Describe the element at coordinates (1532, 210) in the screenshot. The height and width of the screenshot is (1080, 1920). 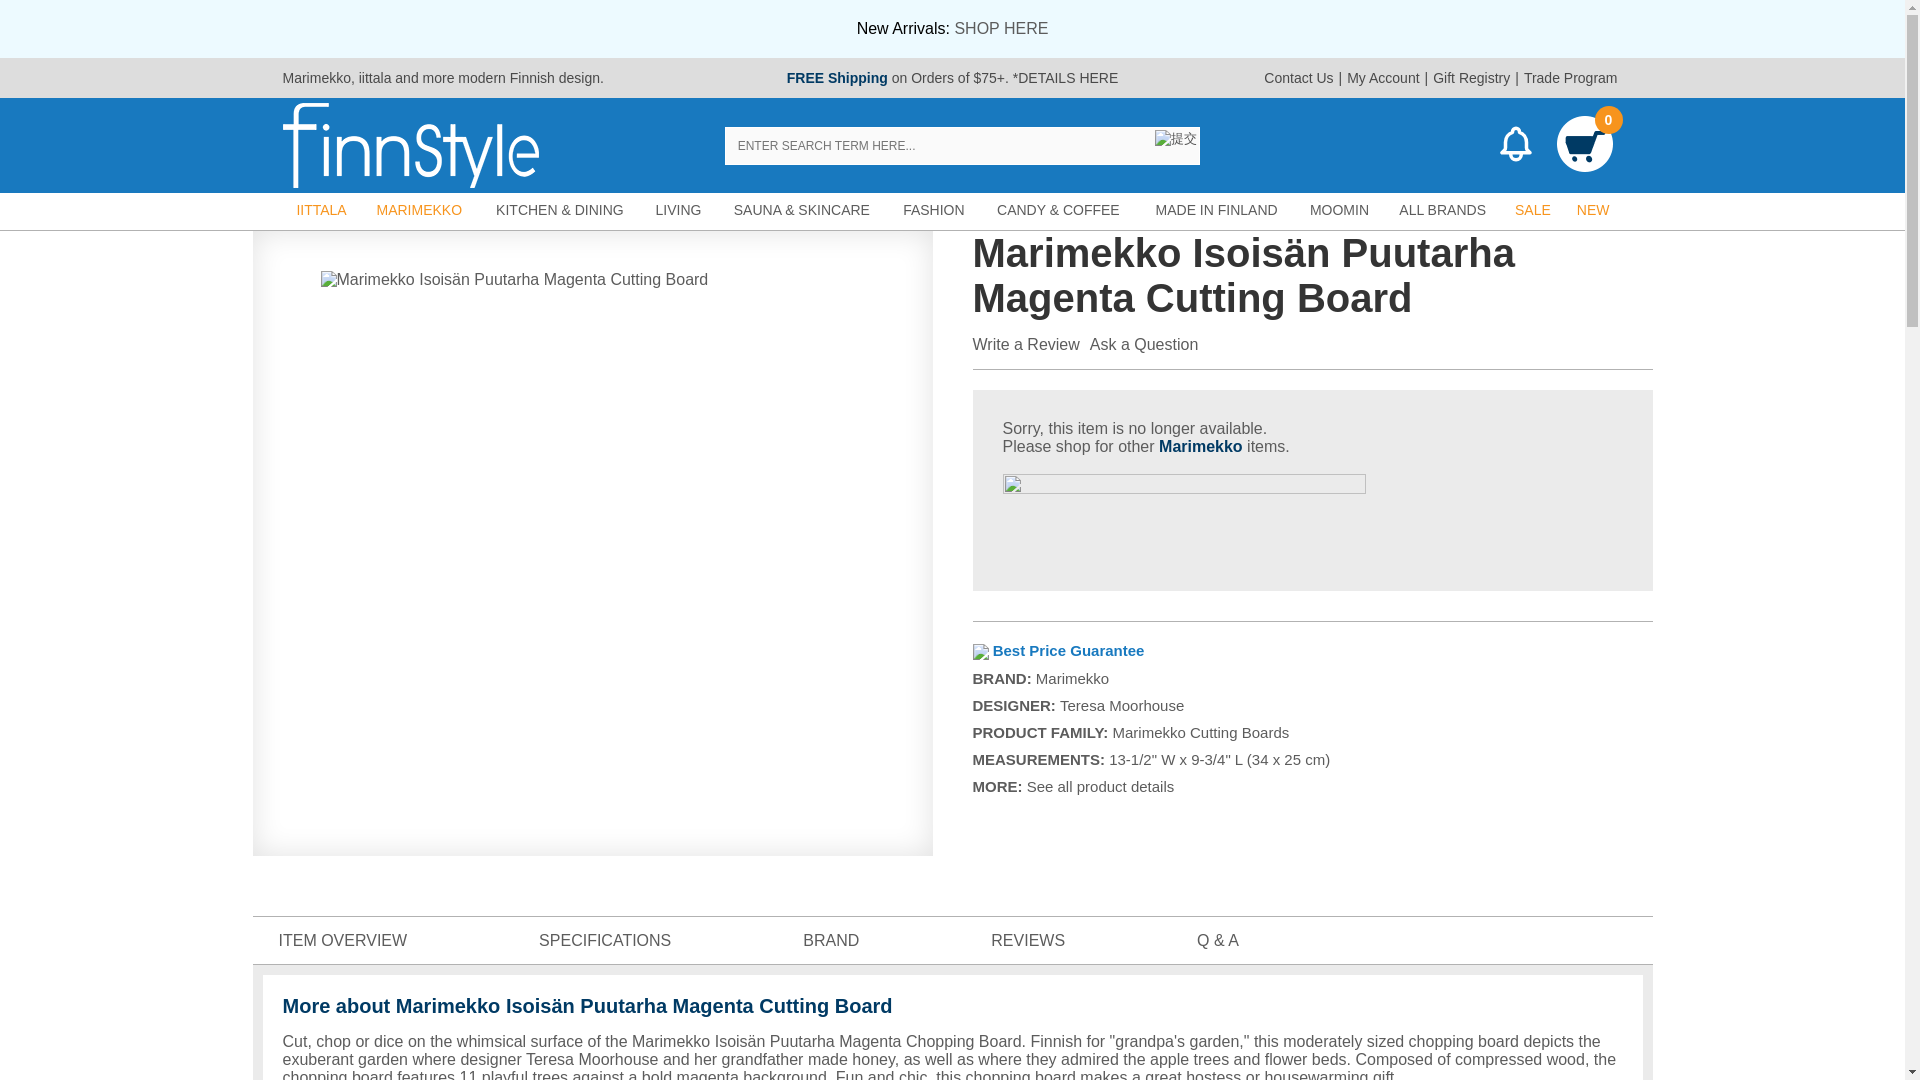
I see `SALE` at that location.